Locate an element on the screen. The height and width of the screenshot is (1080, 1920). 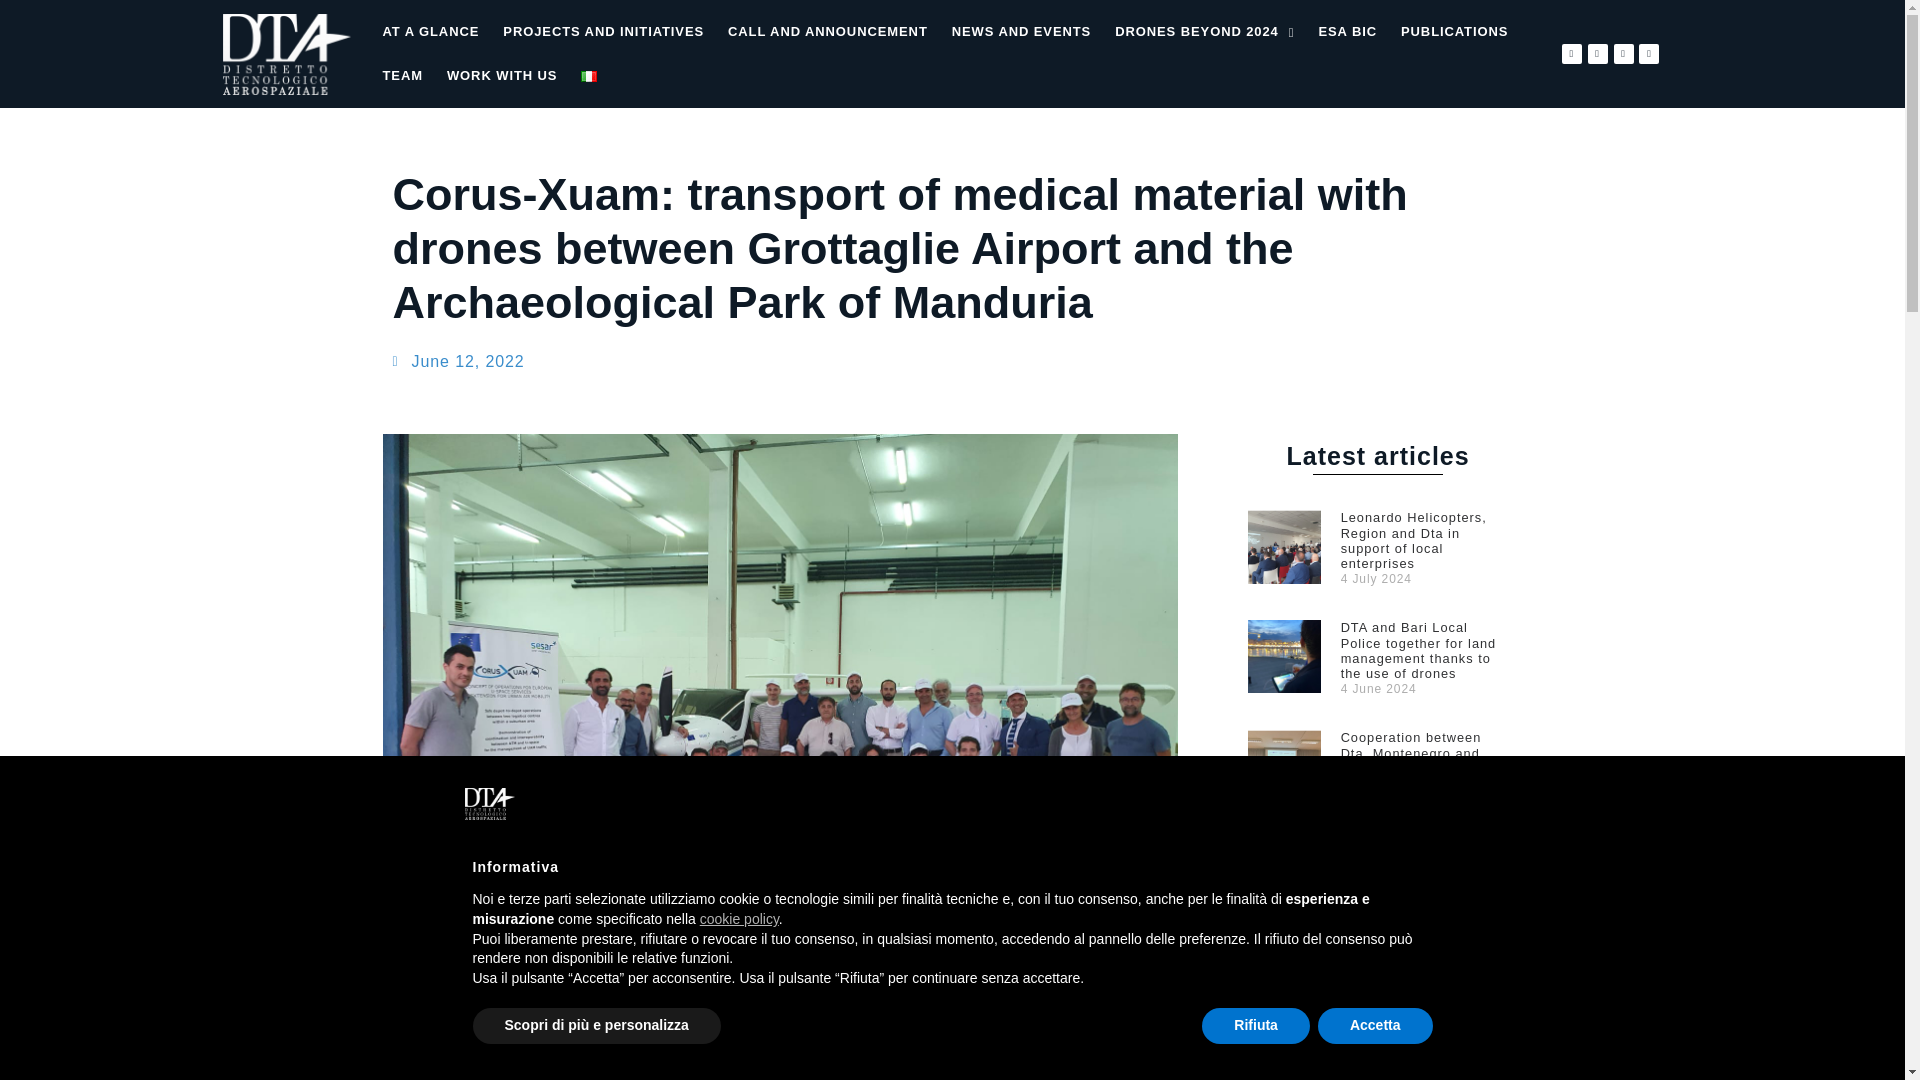
ESA BIC is located at coordinates (1346, 32).